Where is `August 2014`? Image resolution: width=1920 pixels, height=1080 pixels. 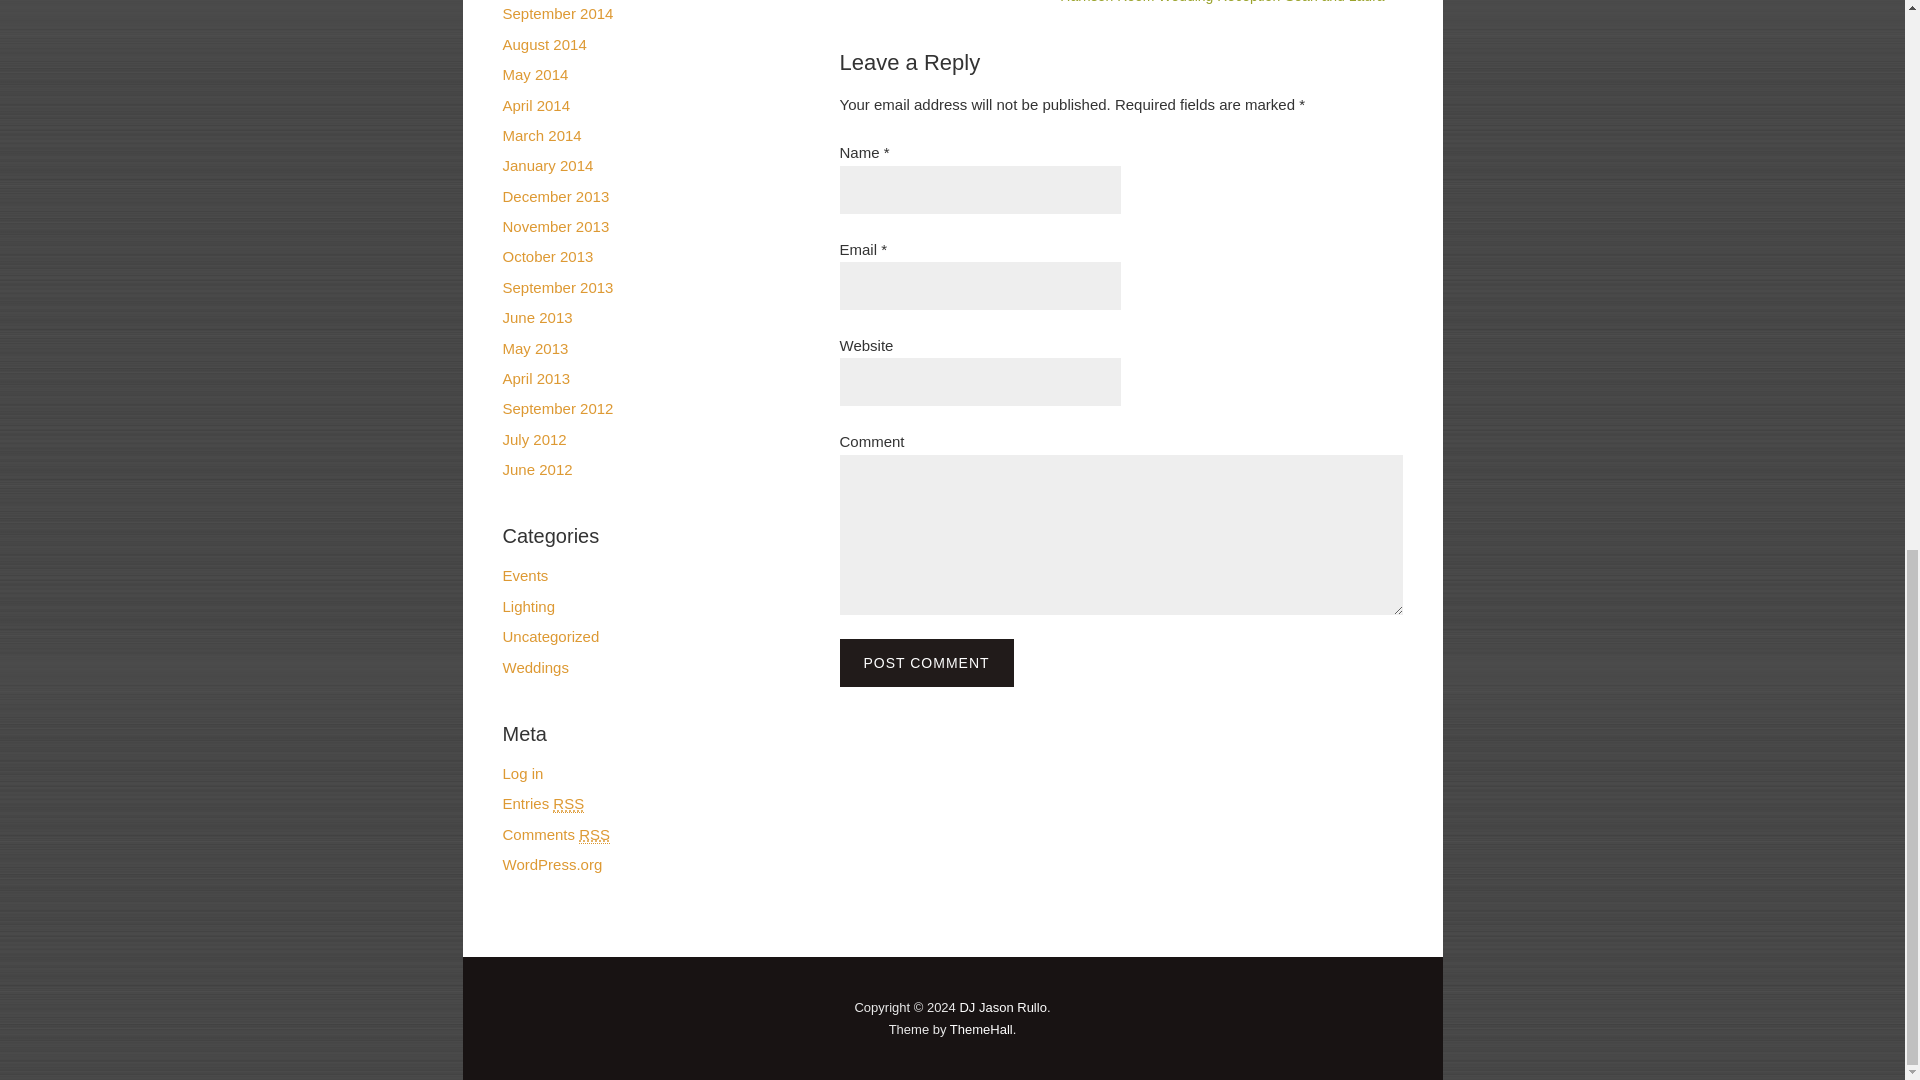 August 2014 is located at coordinates (543, 44).